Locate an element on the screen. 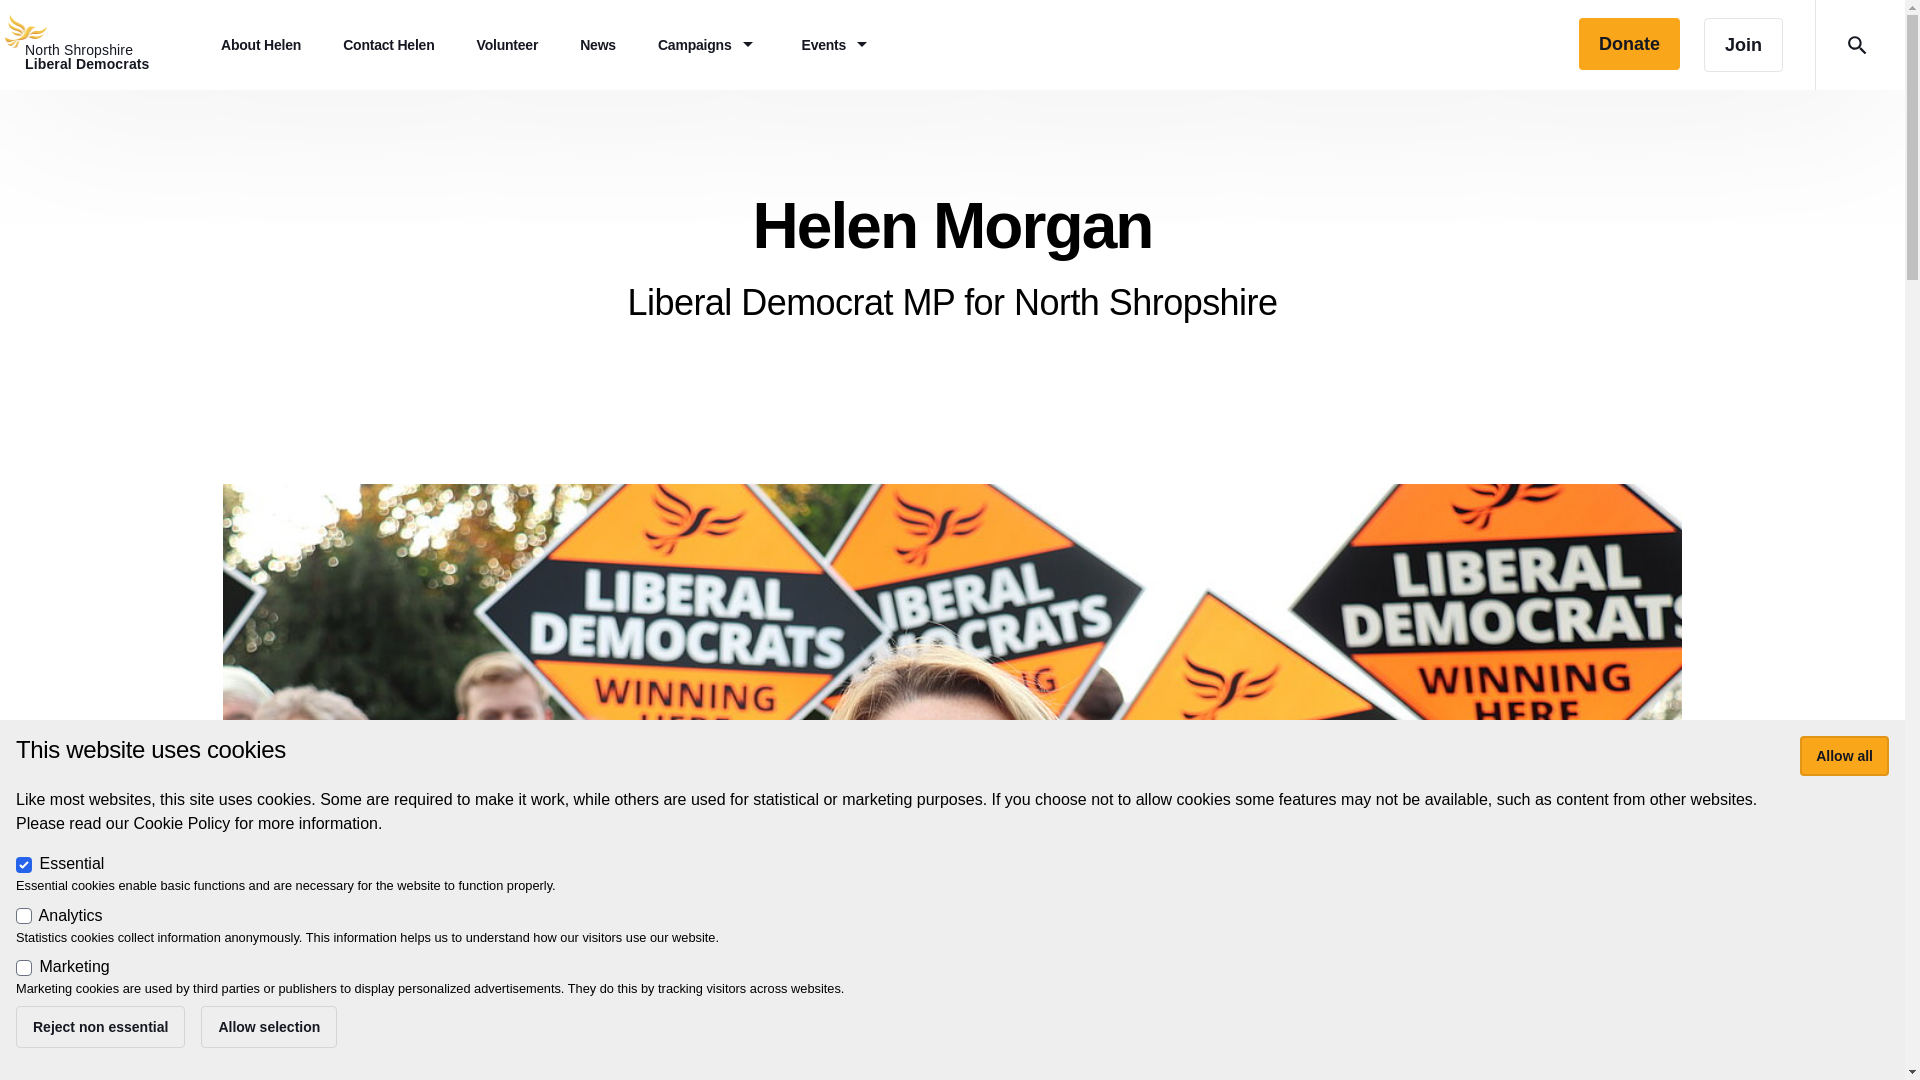 The width and height of the screenshot is (1920, 1080). Volunteer is located at coordinates (1844, 756).